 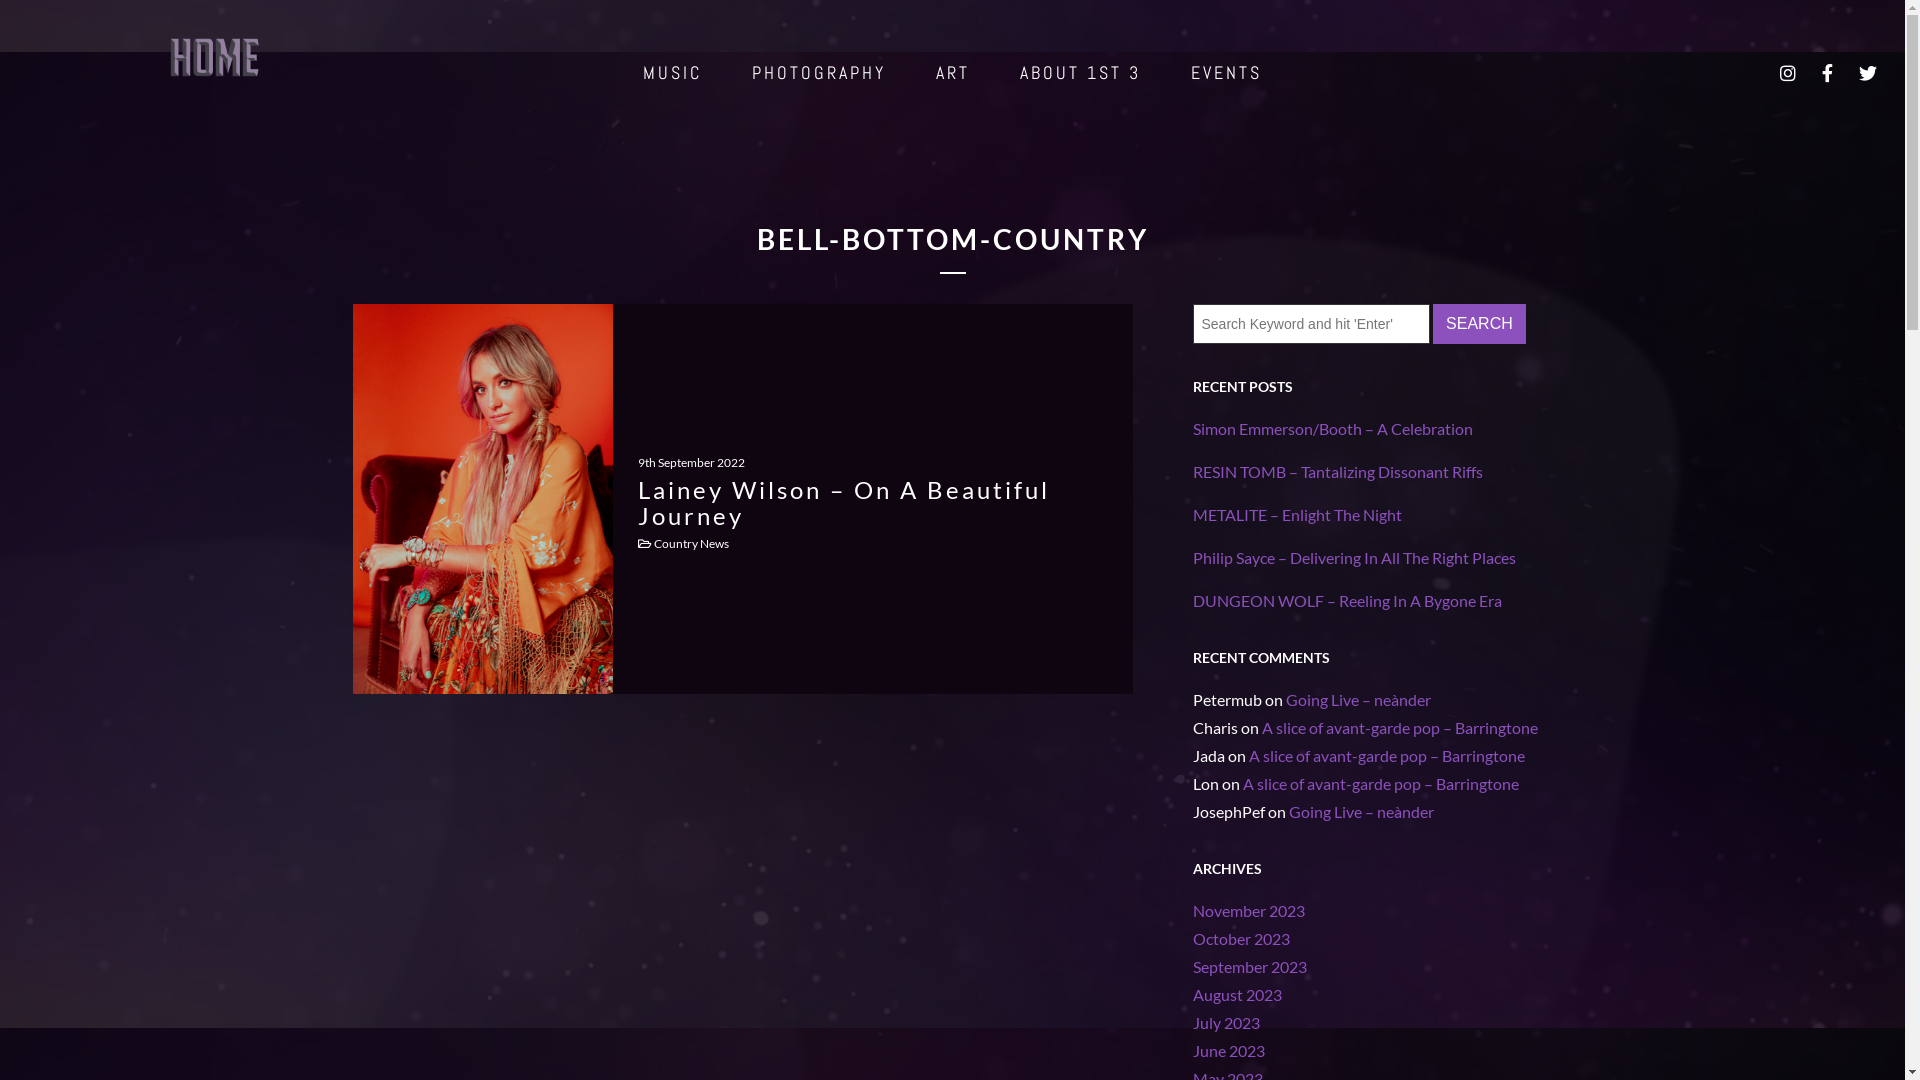 I want to click on Instagram, so click(x=1790, y=73).